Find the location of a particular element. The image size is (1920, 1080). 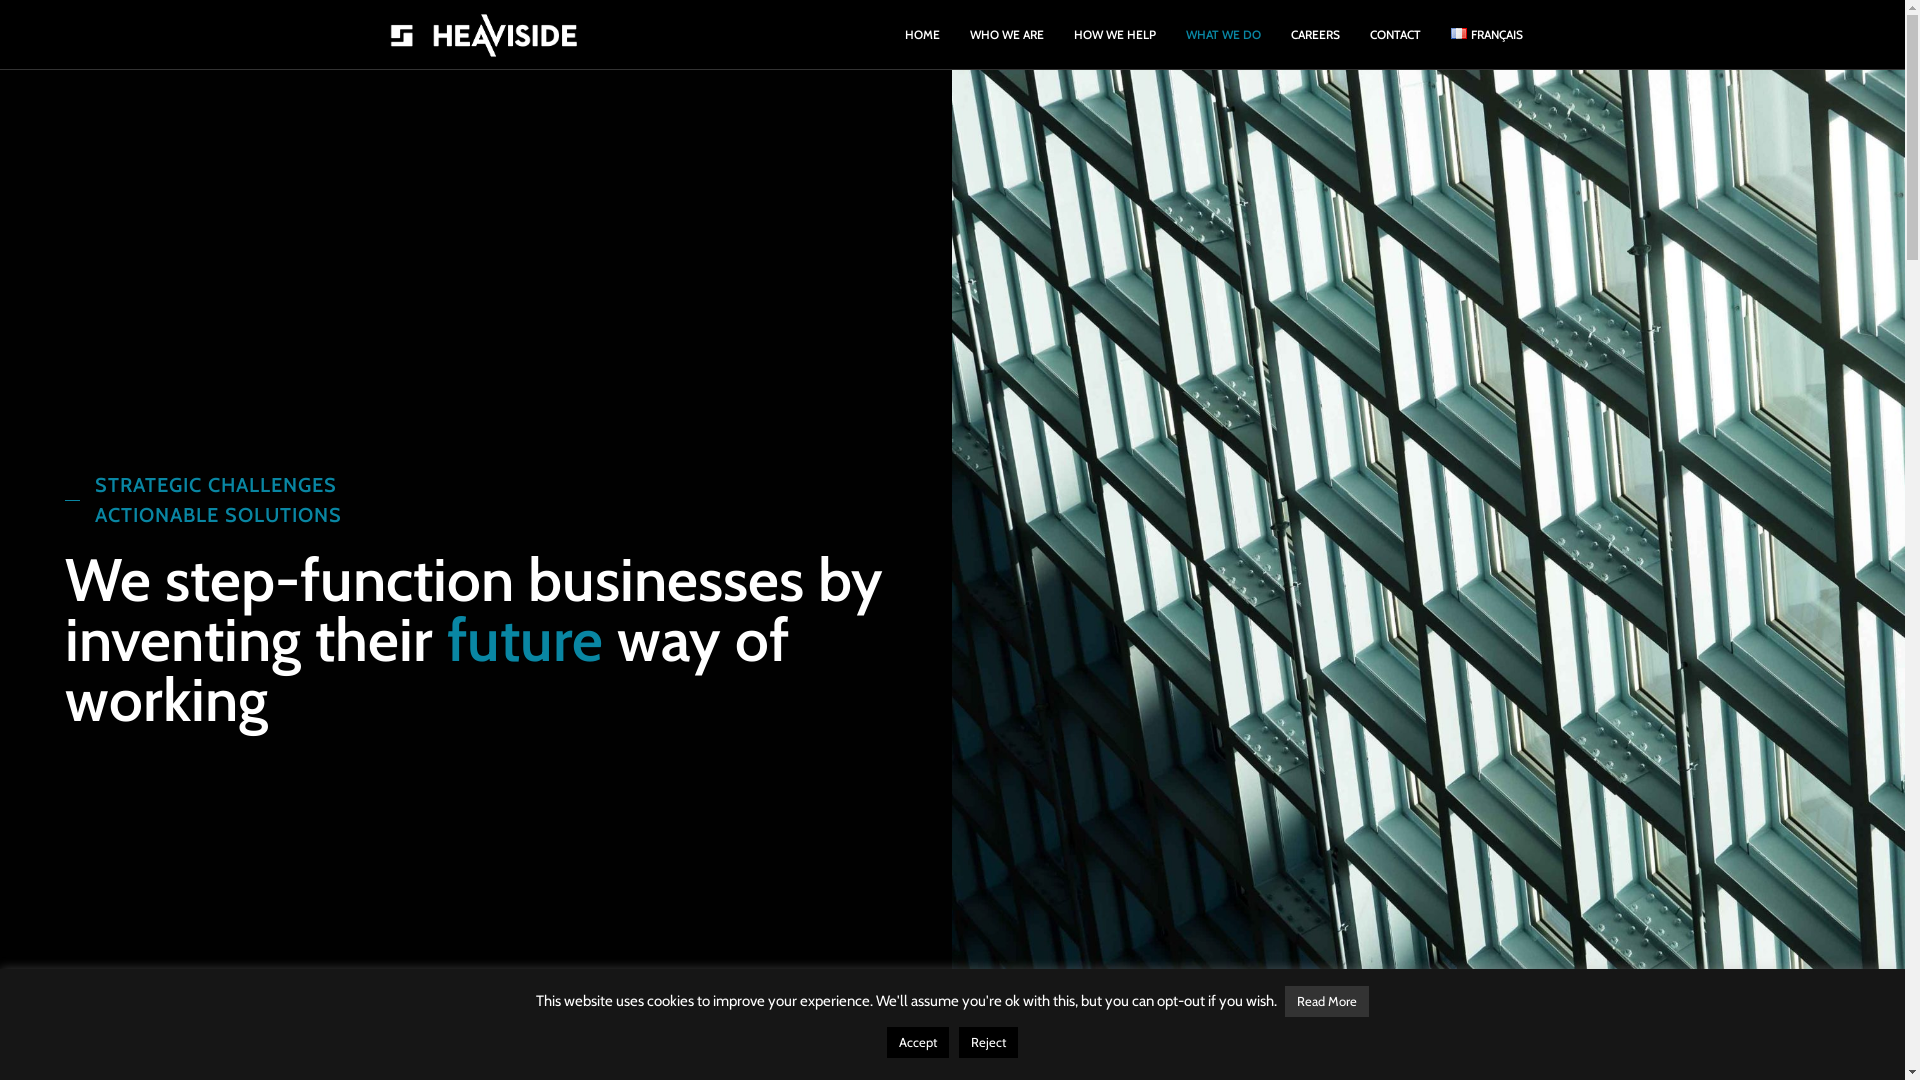

HOW WE HELP is located at coordinates (1115, 35).